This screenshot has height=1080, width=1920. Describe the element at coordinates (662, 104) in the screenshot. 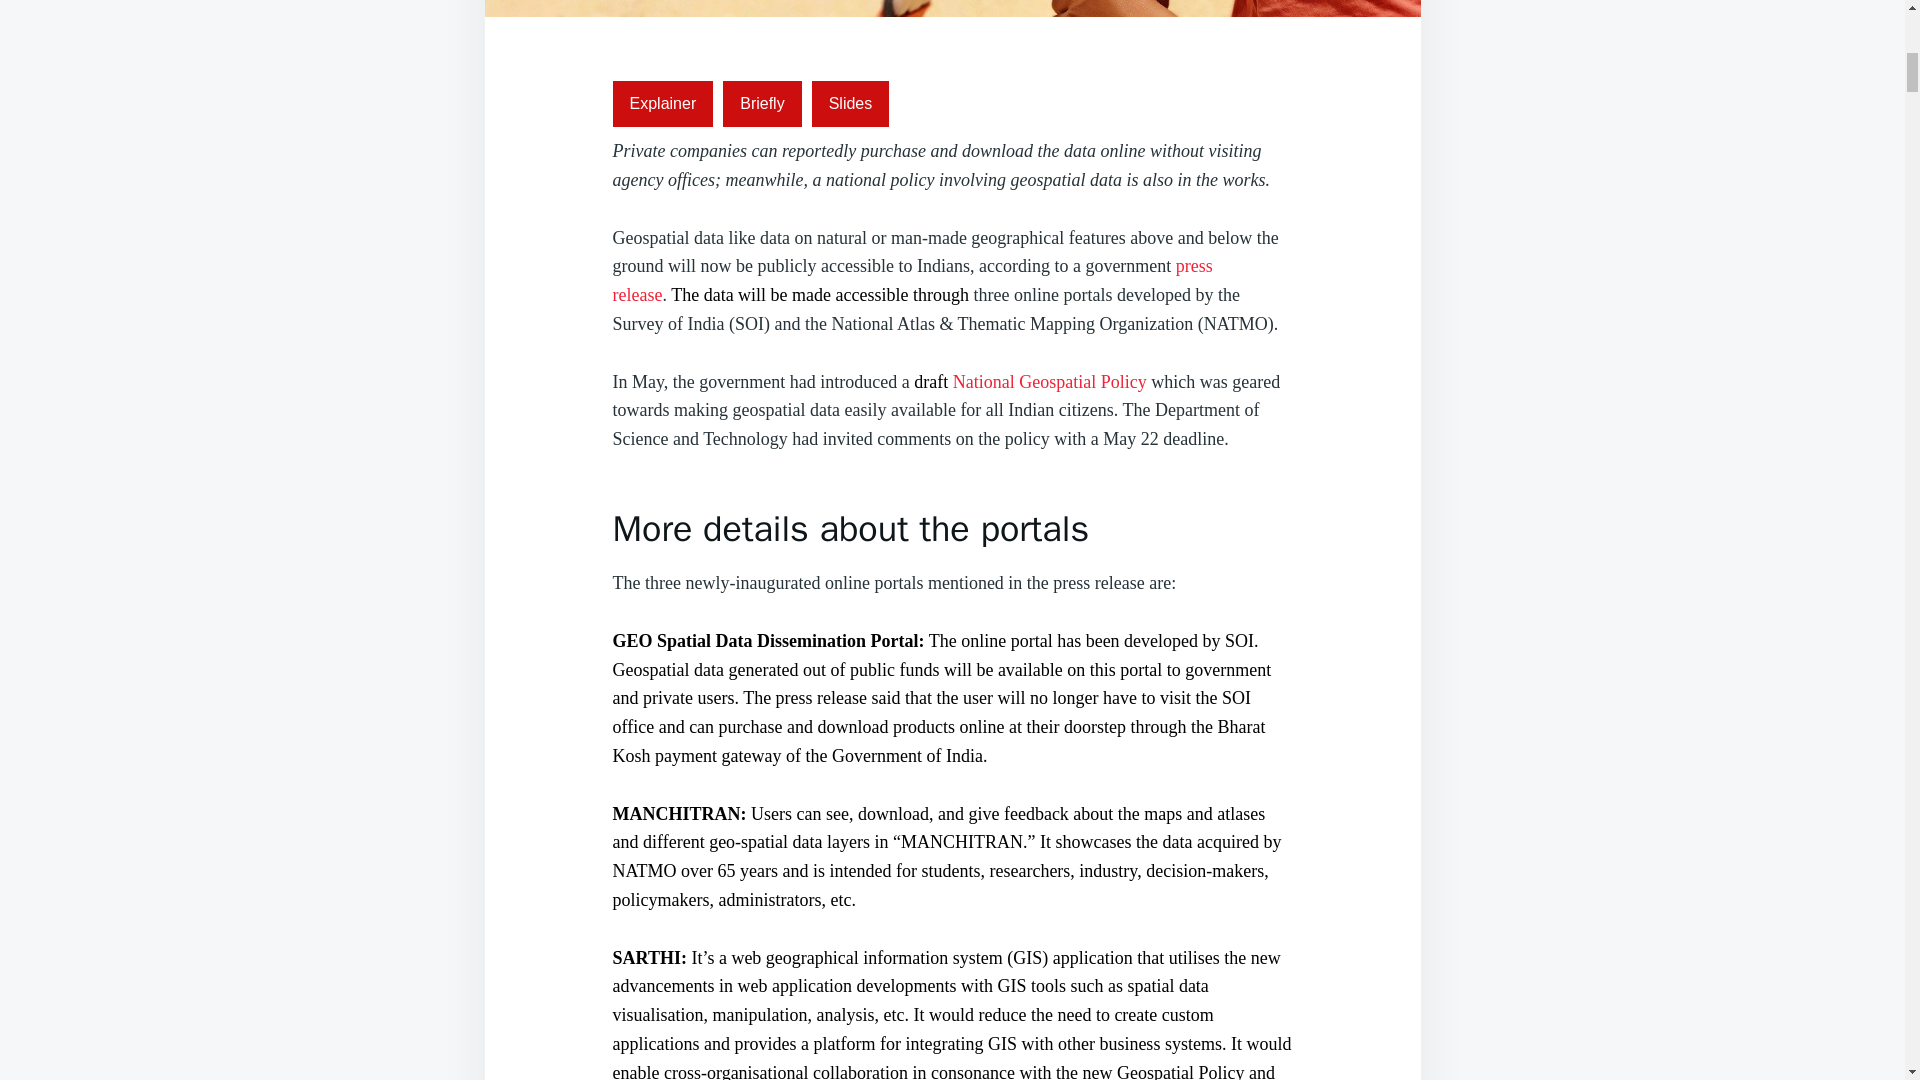

I see `Explainer` at that location.